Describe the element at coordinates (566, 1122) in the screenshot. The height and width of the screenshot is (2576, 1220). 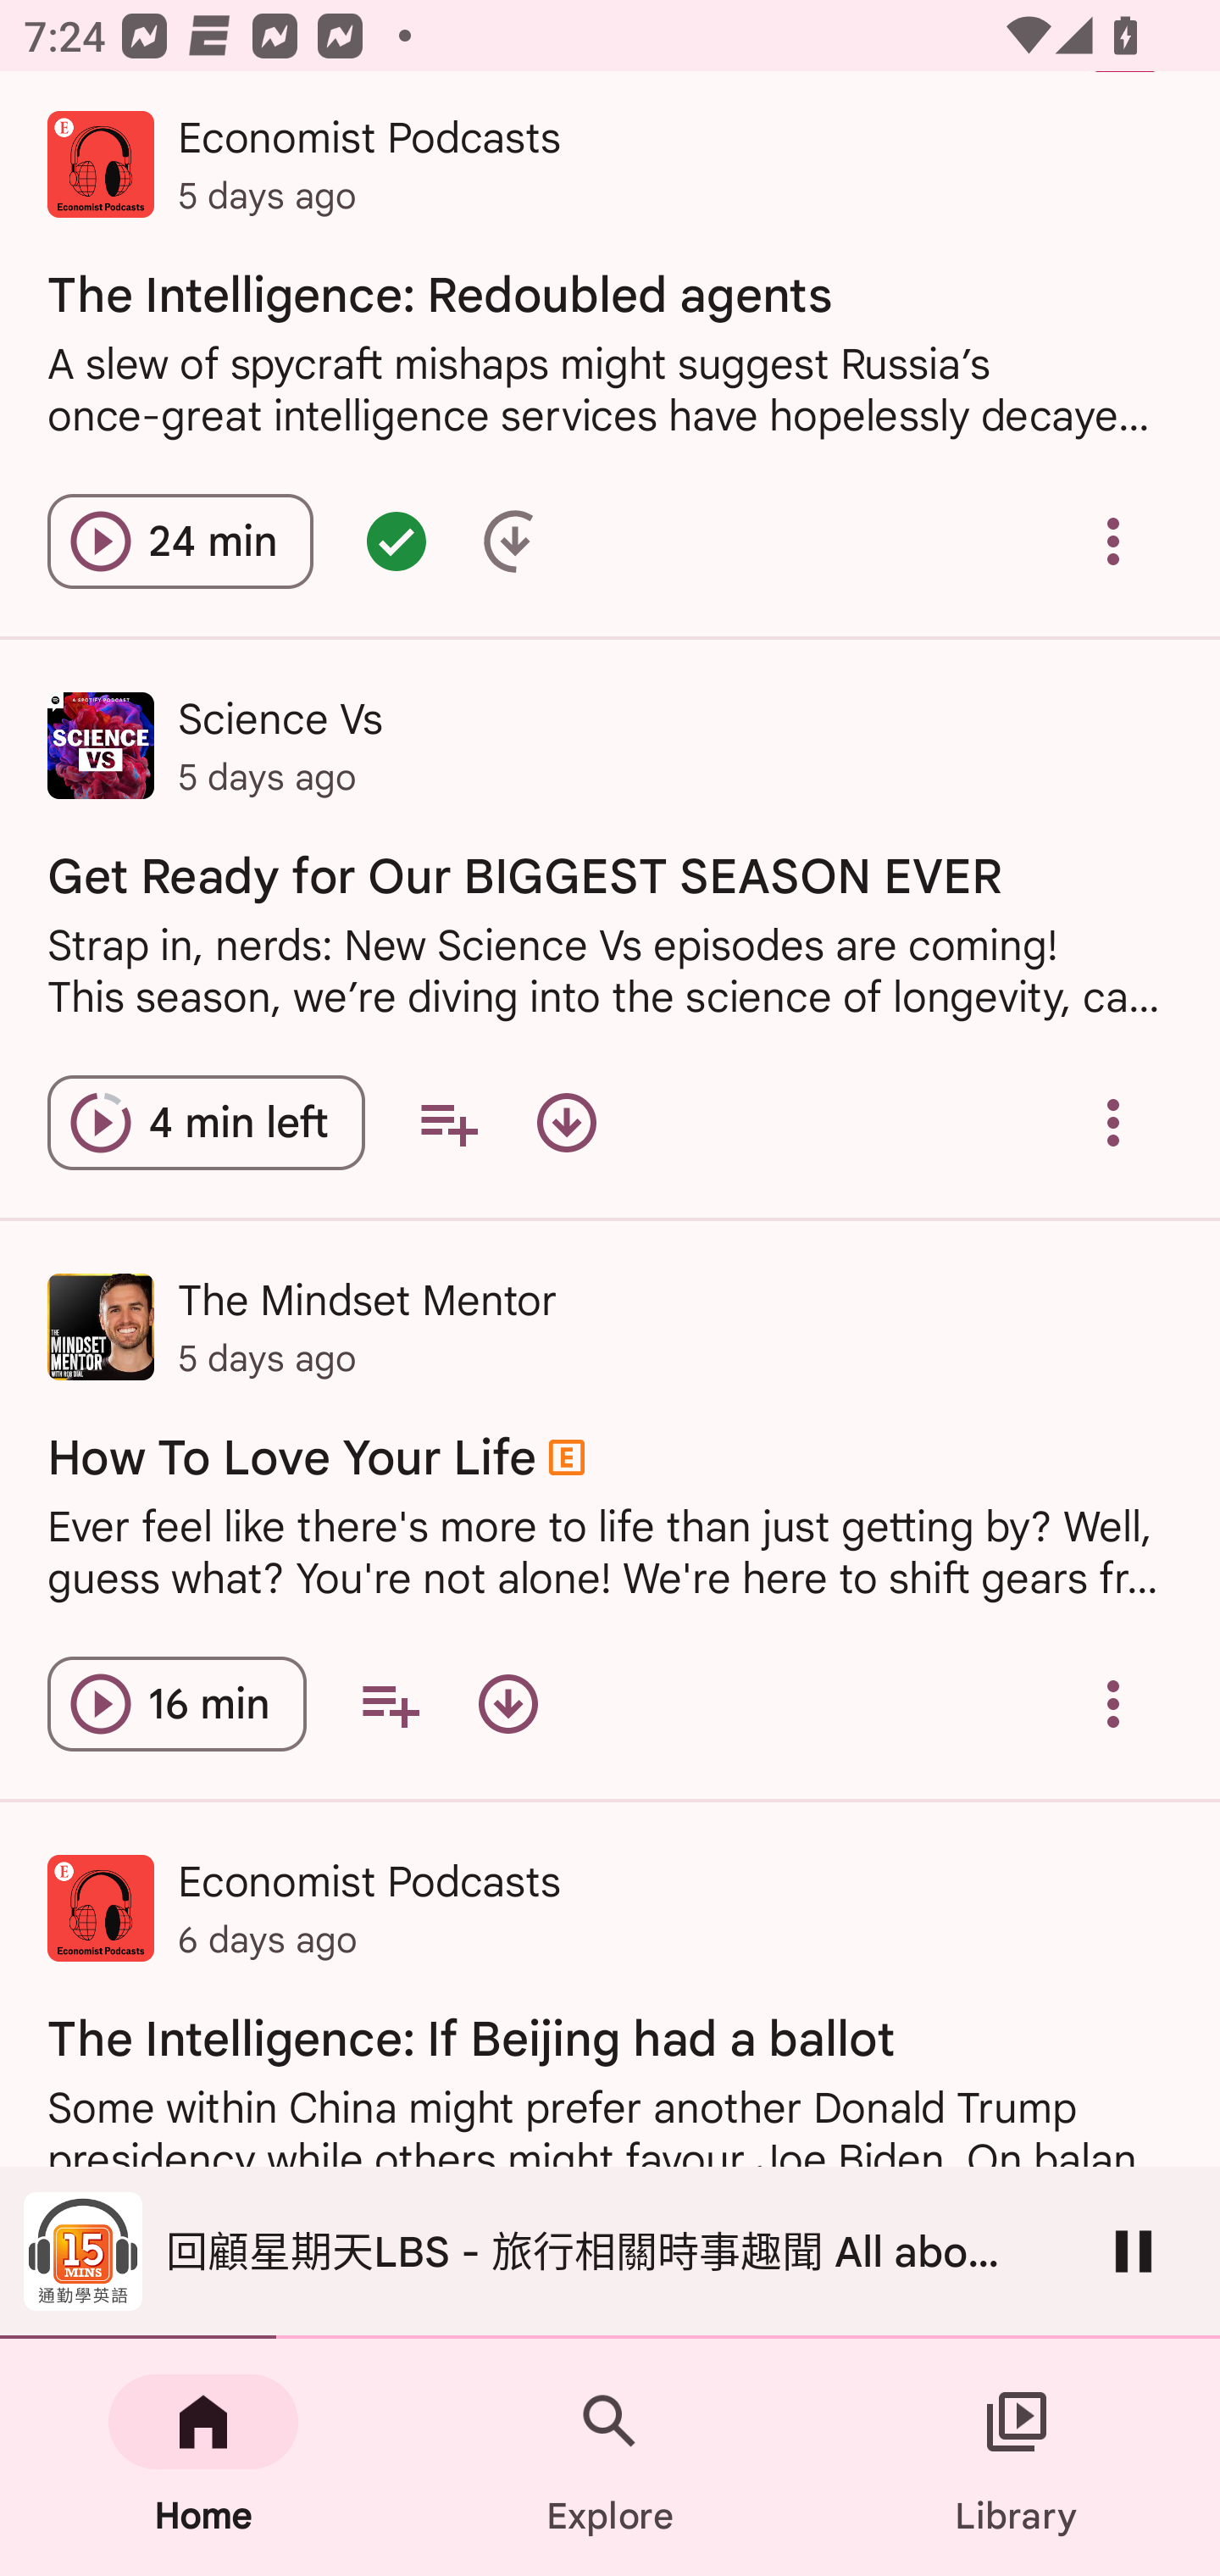
I see `Download episode` at that location.